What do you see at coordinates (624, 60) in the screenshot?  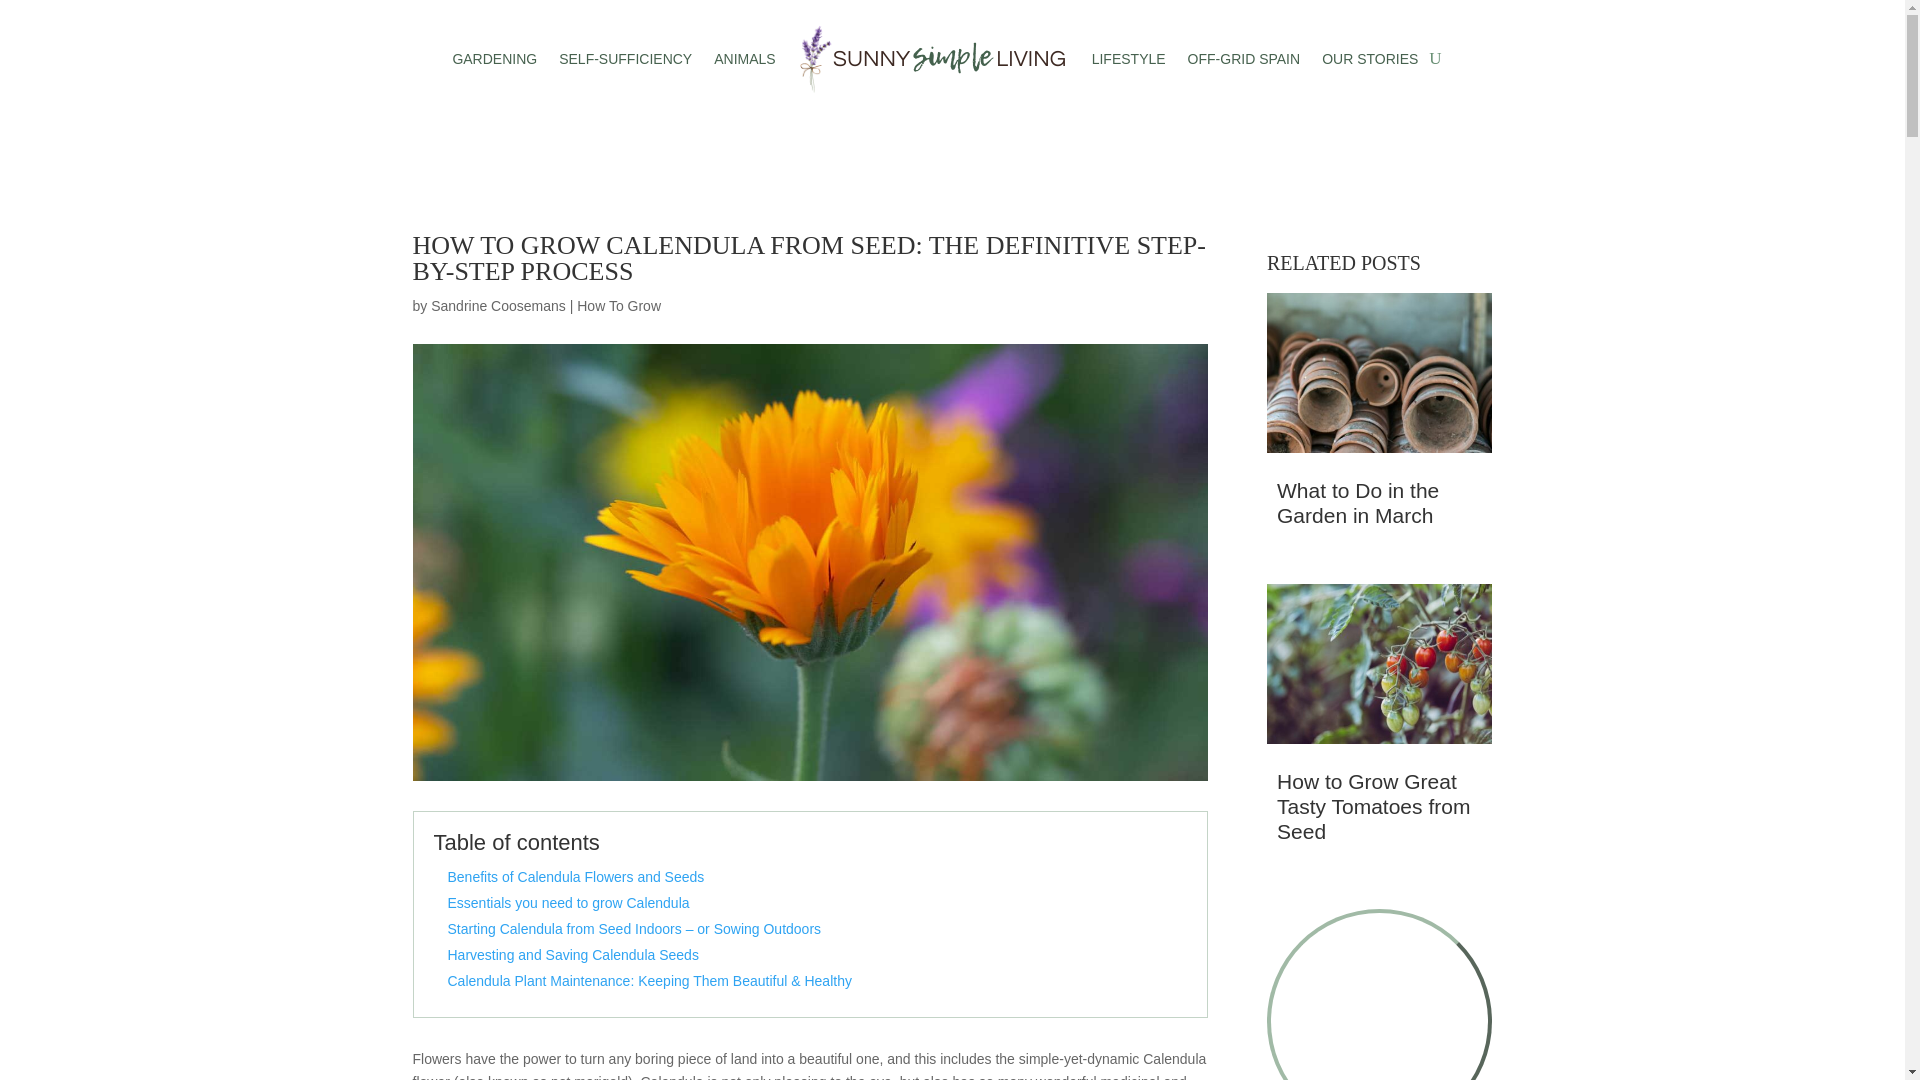 I see `SELF-SUFFICIENCY` at bounding box center [624, 60].